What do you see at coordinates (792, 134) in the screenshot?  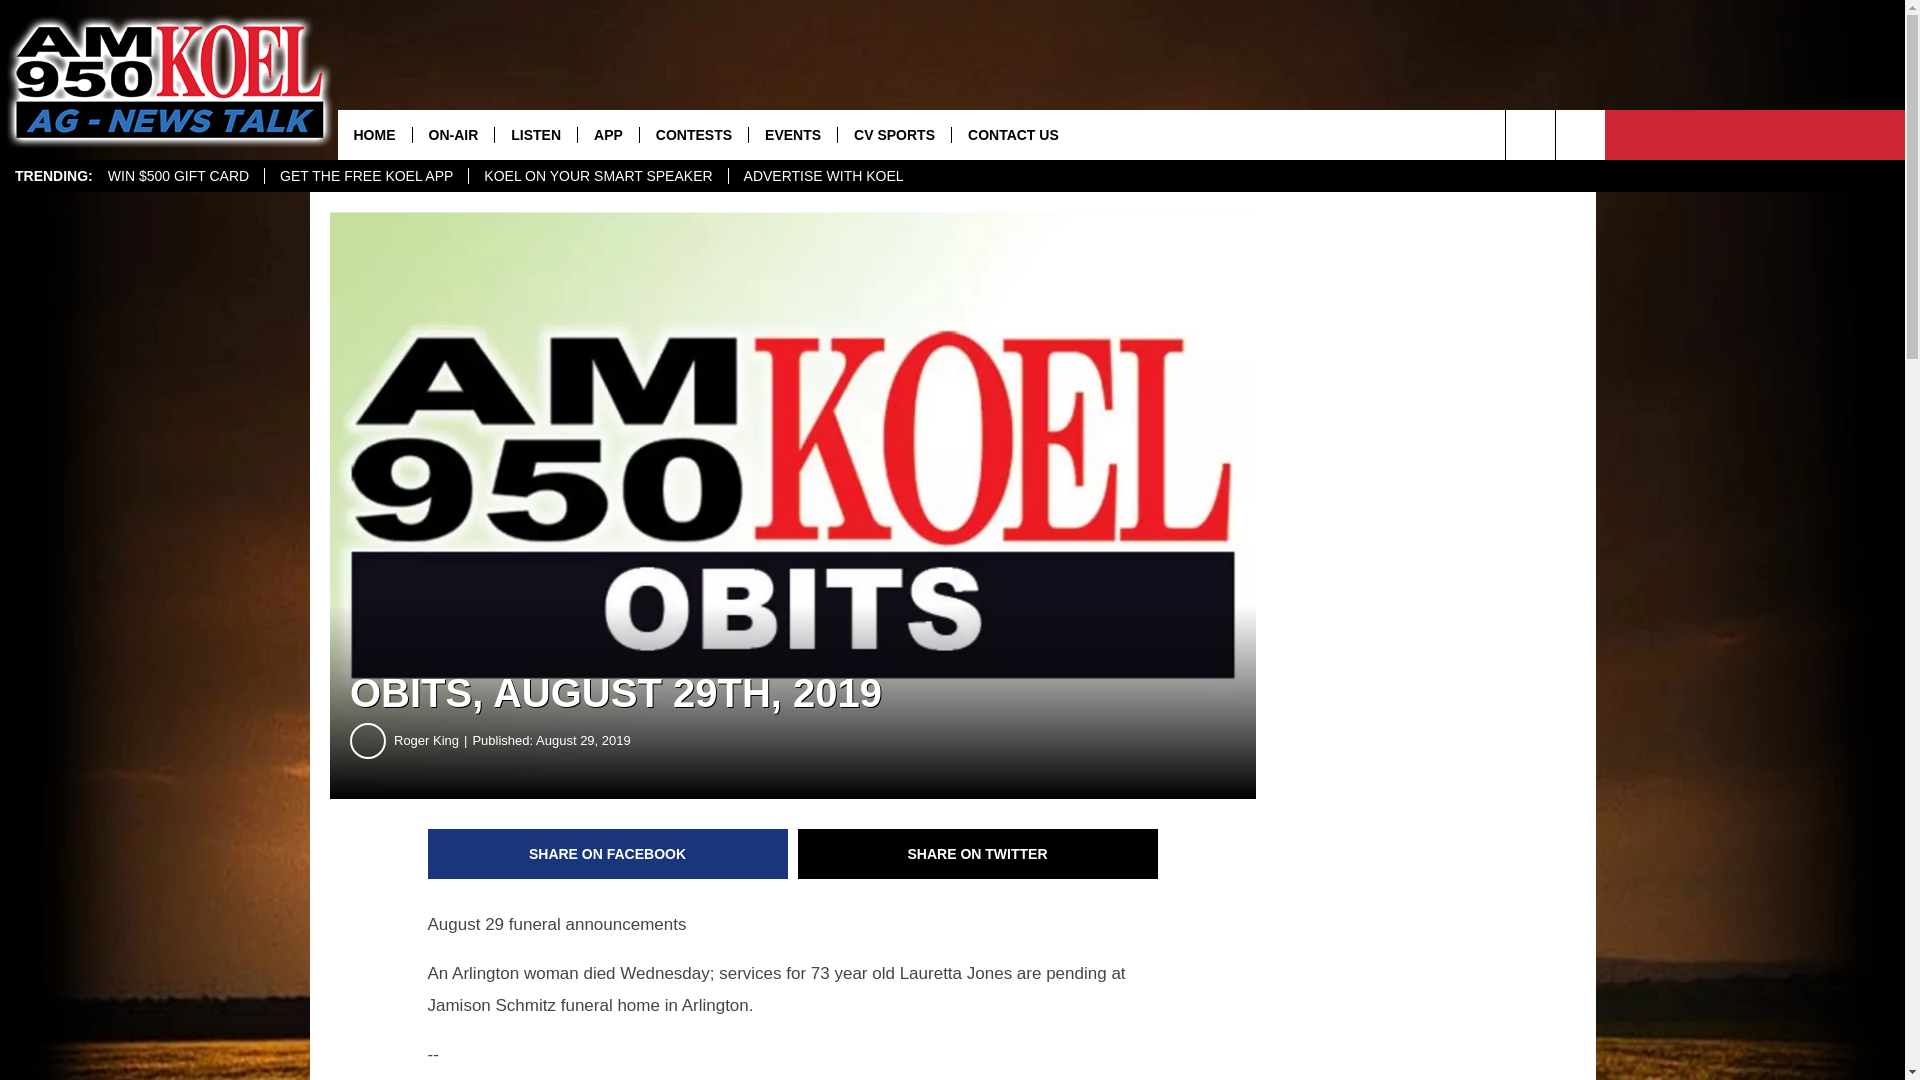 I see `EVENTS` at bounding box center [792, 134].